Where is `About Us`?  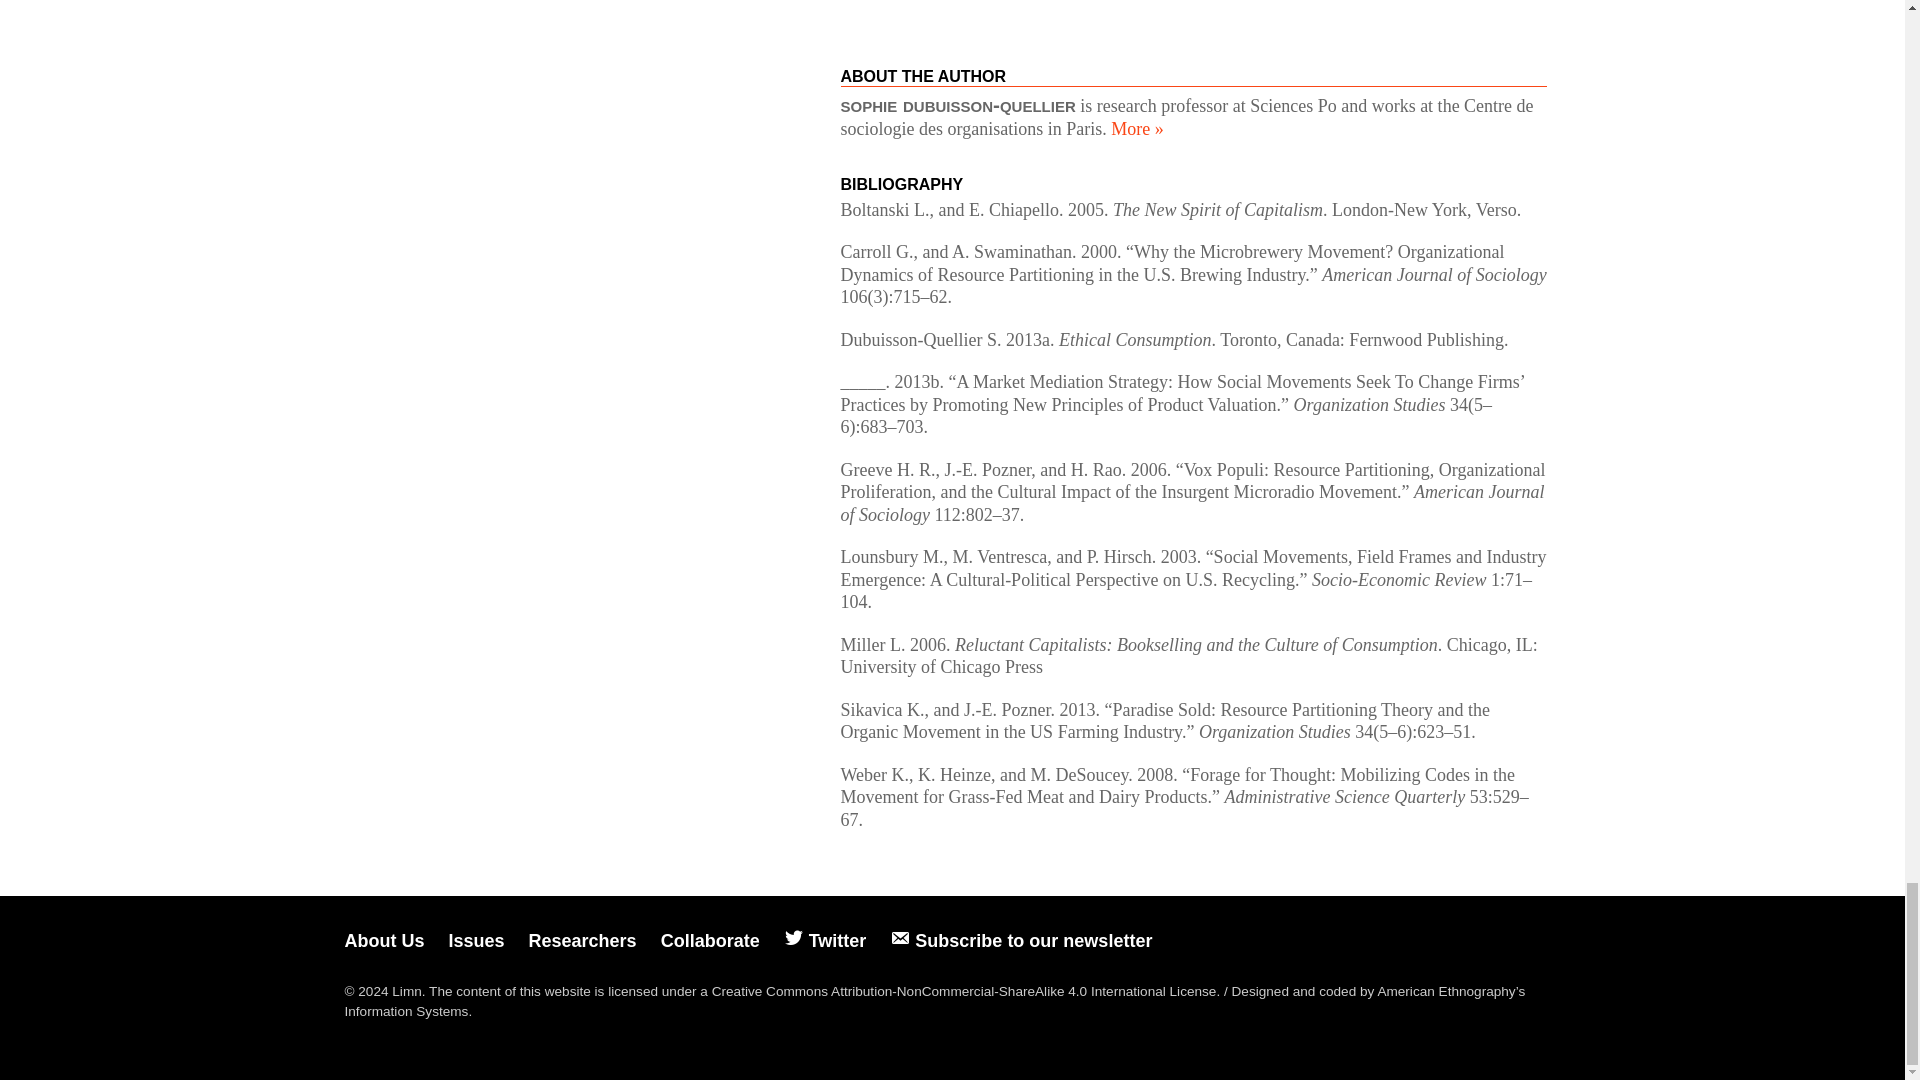
About Us is located at coordinates (384, 940).